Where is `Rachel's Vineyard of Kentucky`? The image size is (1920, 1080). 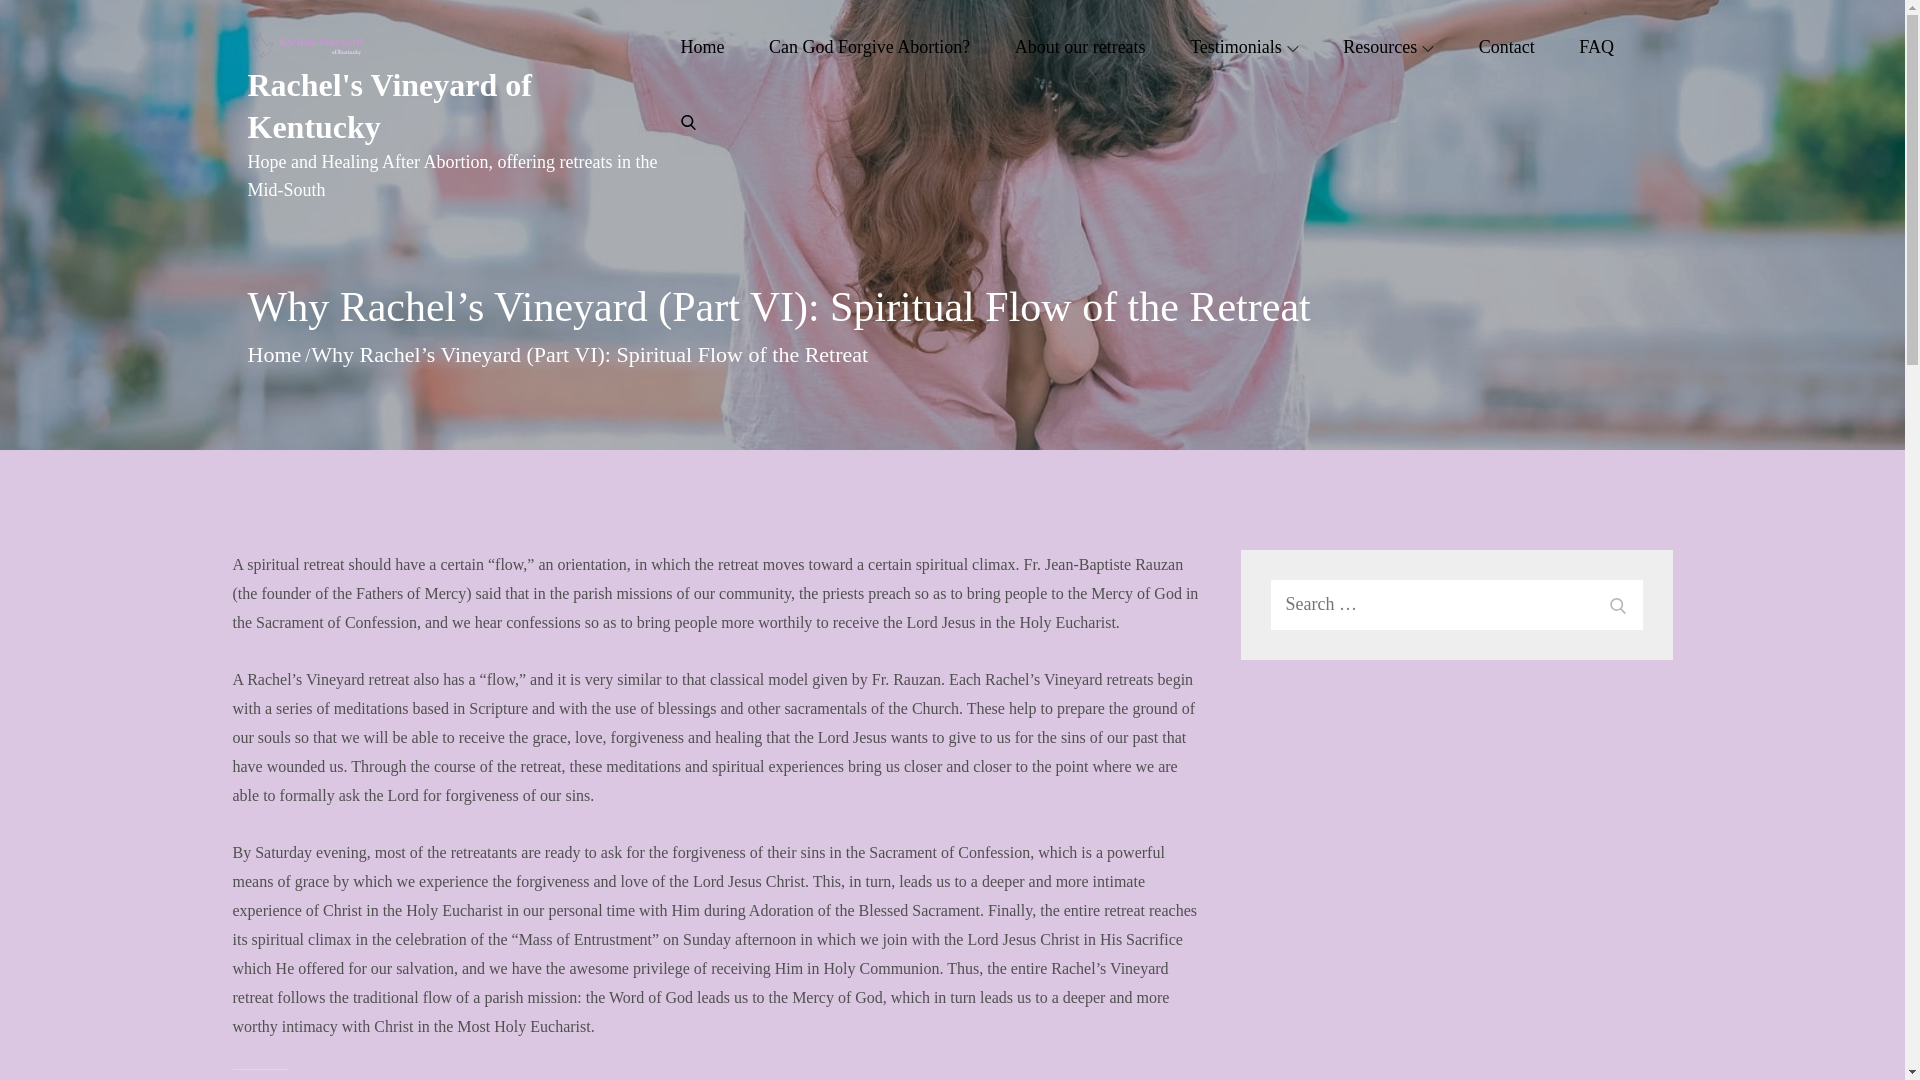
Rachel's Vineyard of Kentucky is located at coordinates (389, 105).